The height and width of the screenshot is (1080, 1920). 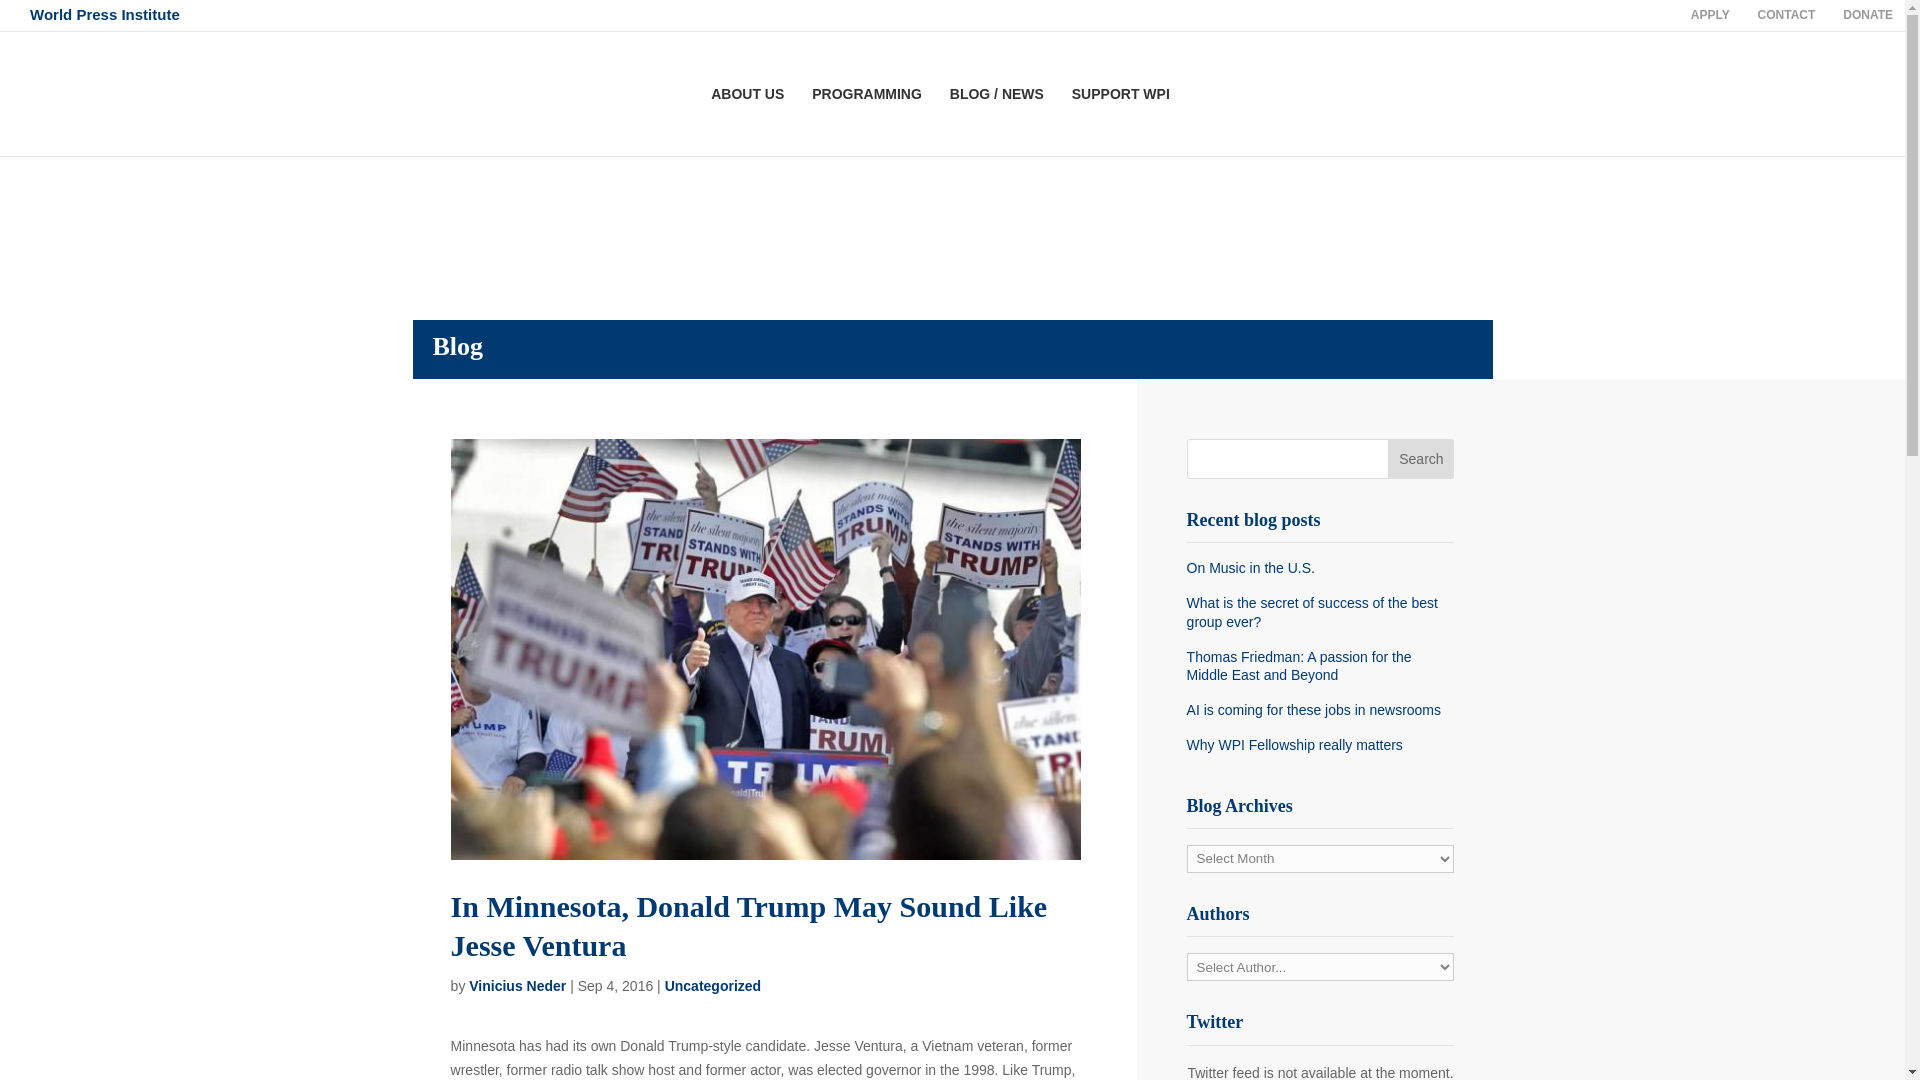 I want to click on CONTACT, so click(x=1786, y=16).